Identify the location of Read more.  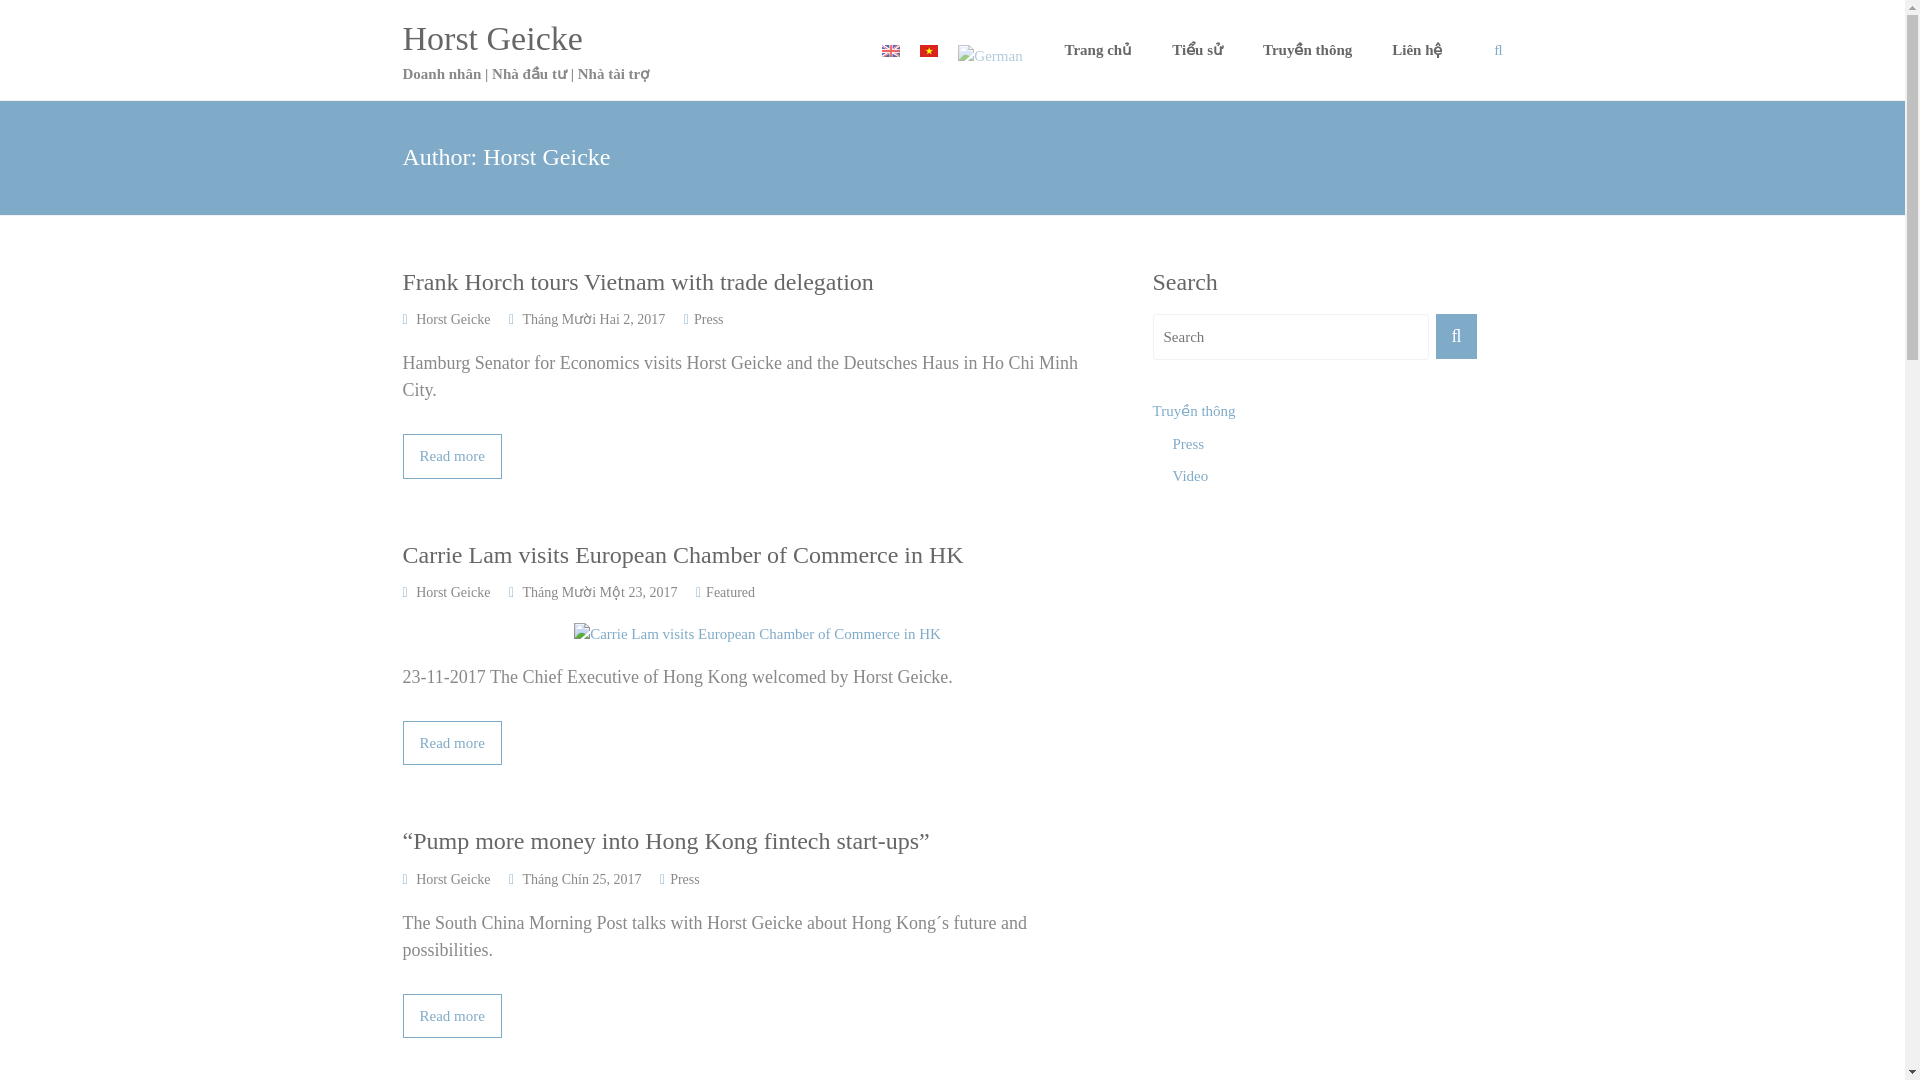
(451, 1016).